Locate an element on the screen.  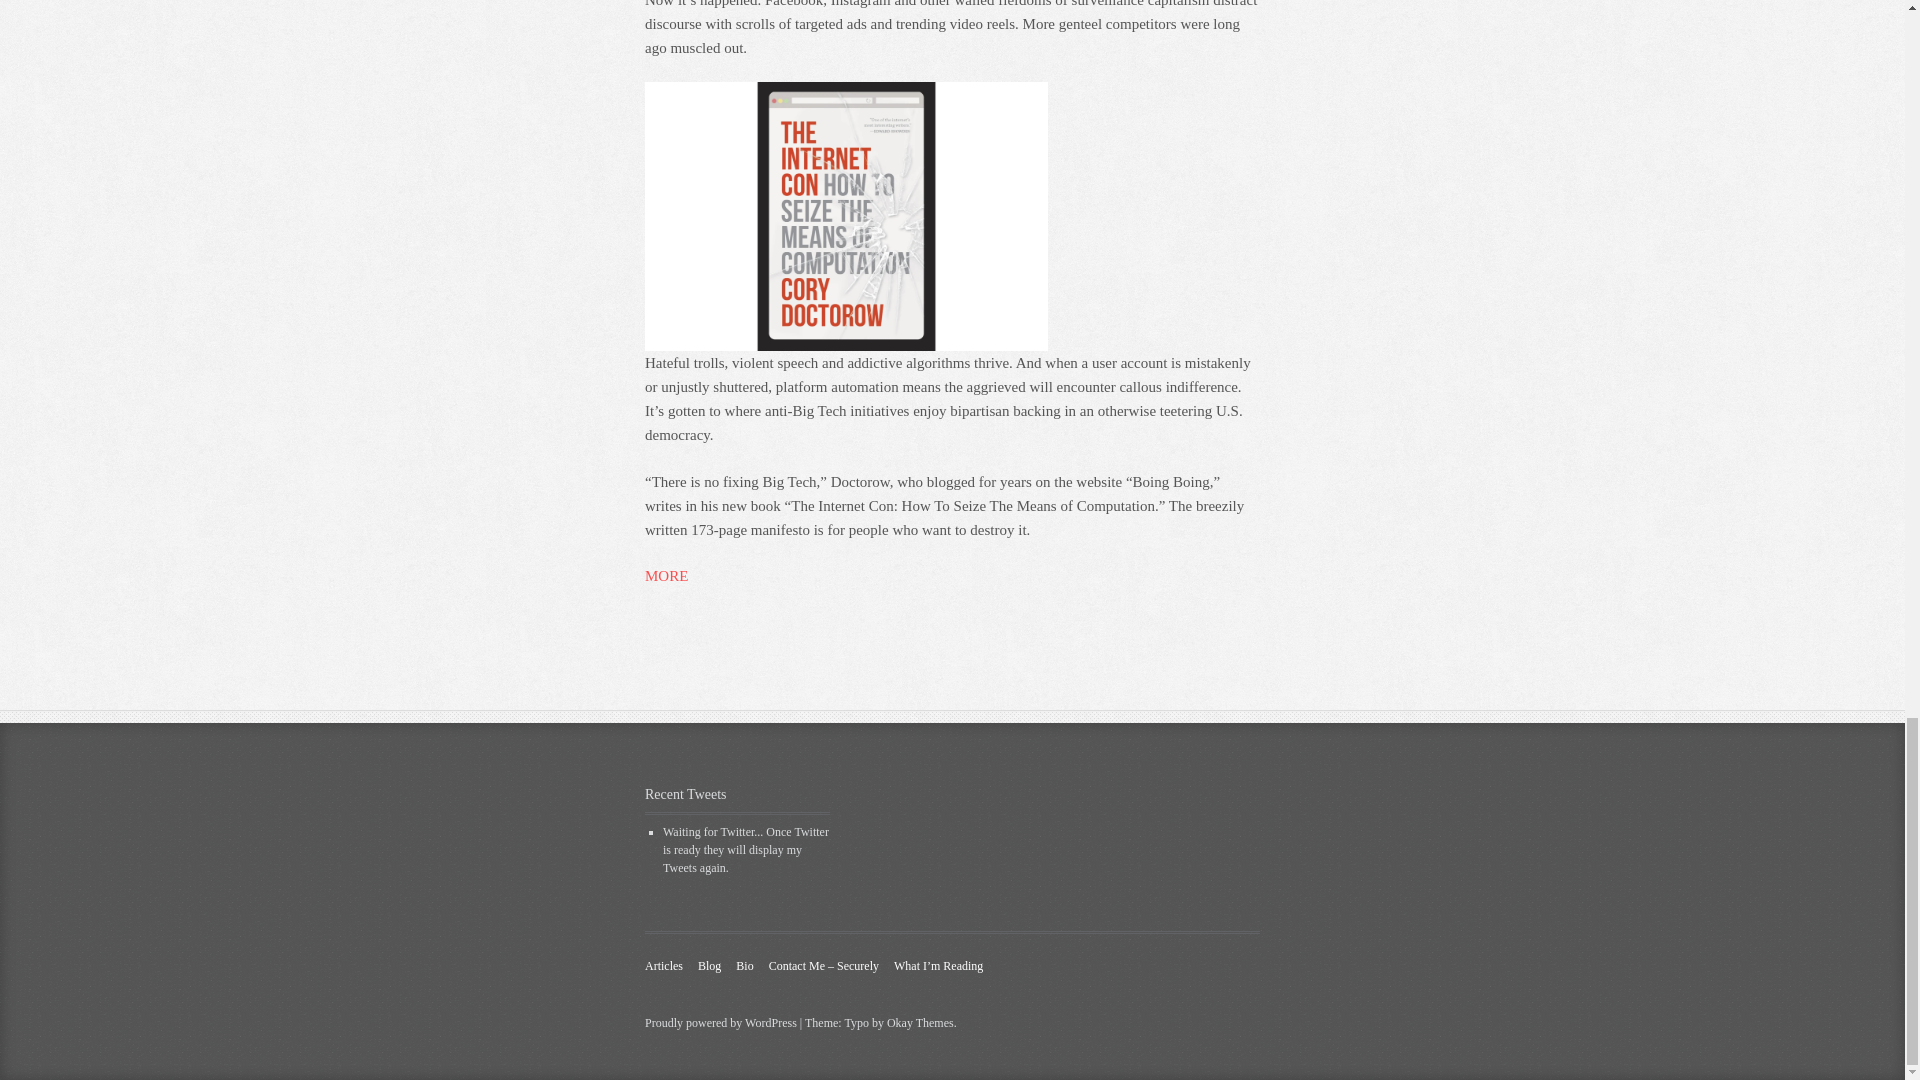
Bio is located at coordinates (744, 966).